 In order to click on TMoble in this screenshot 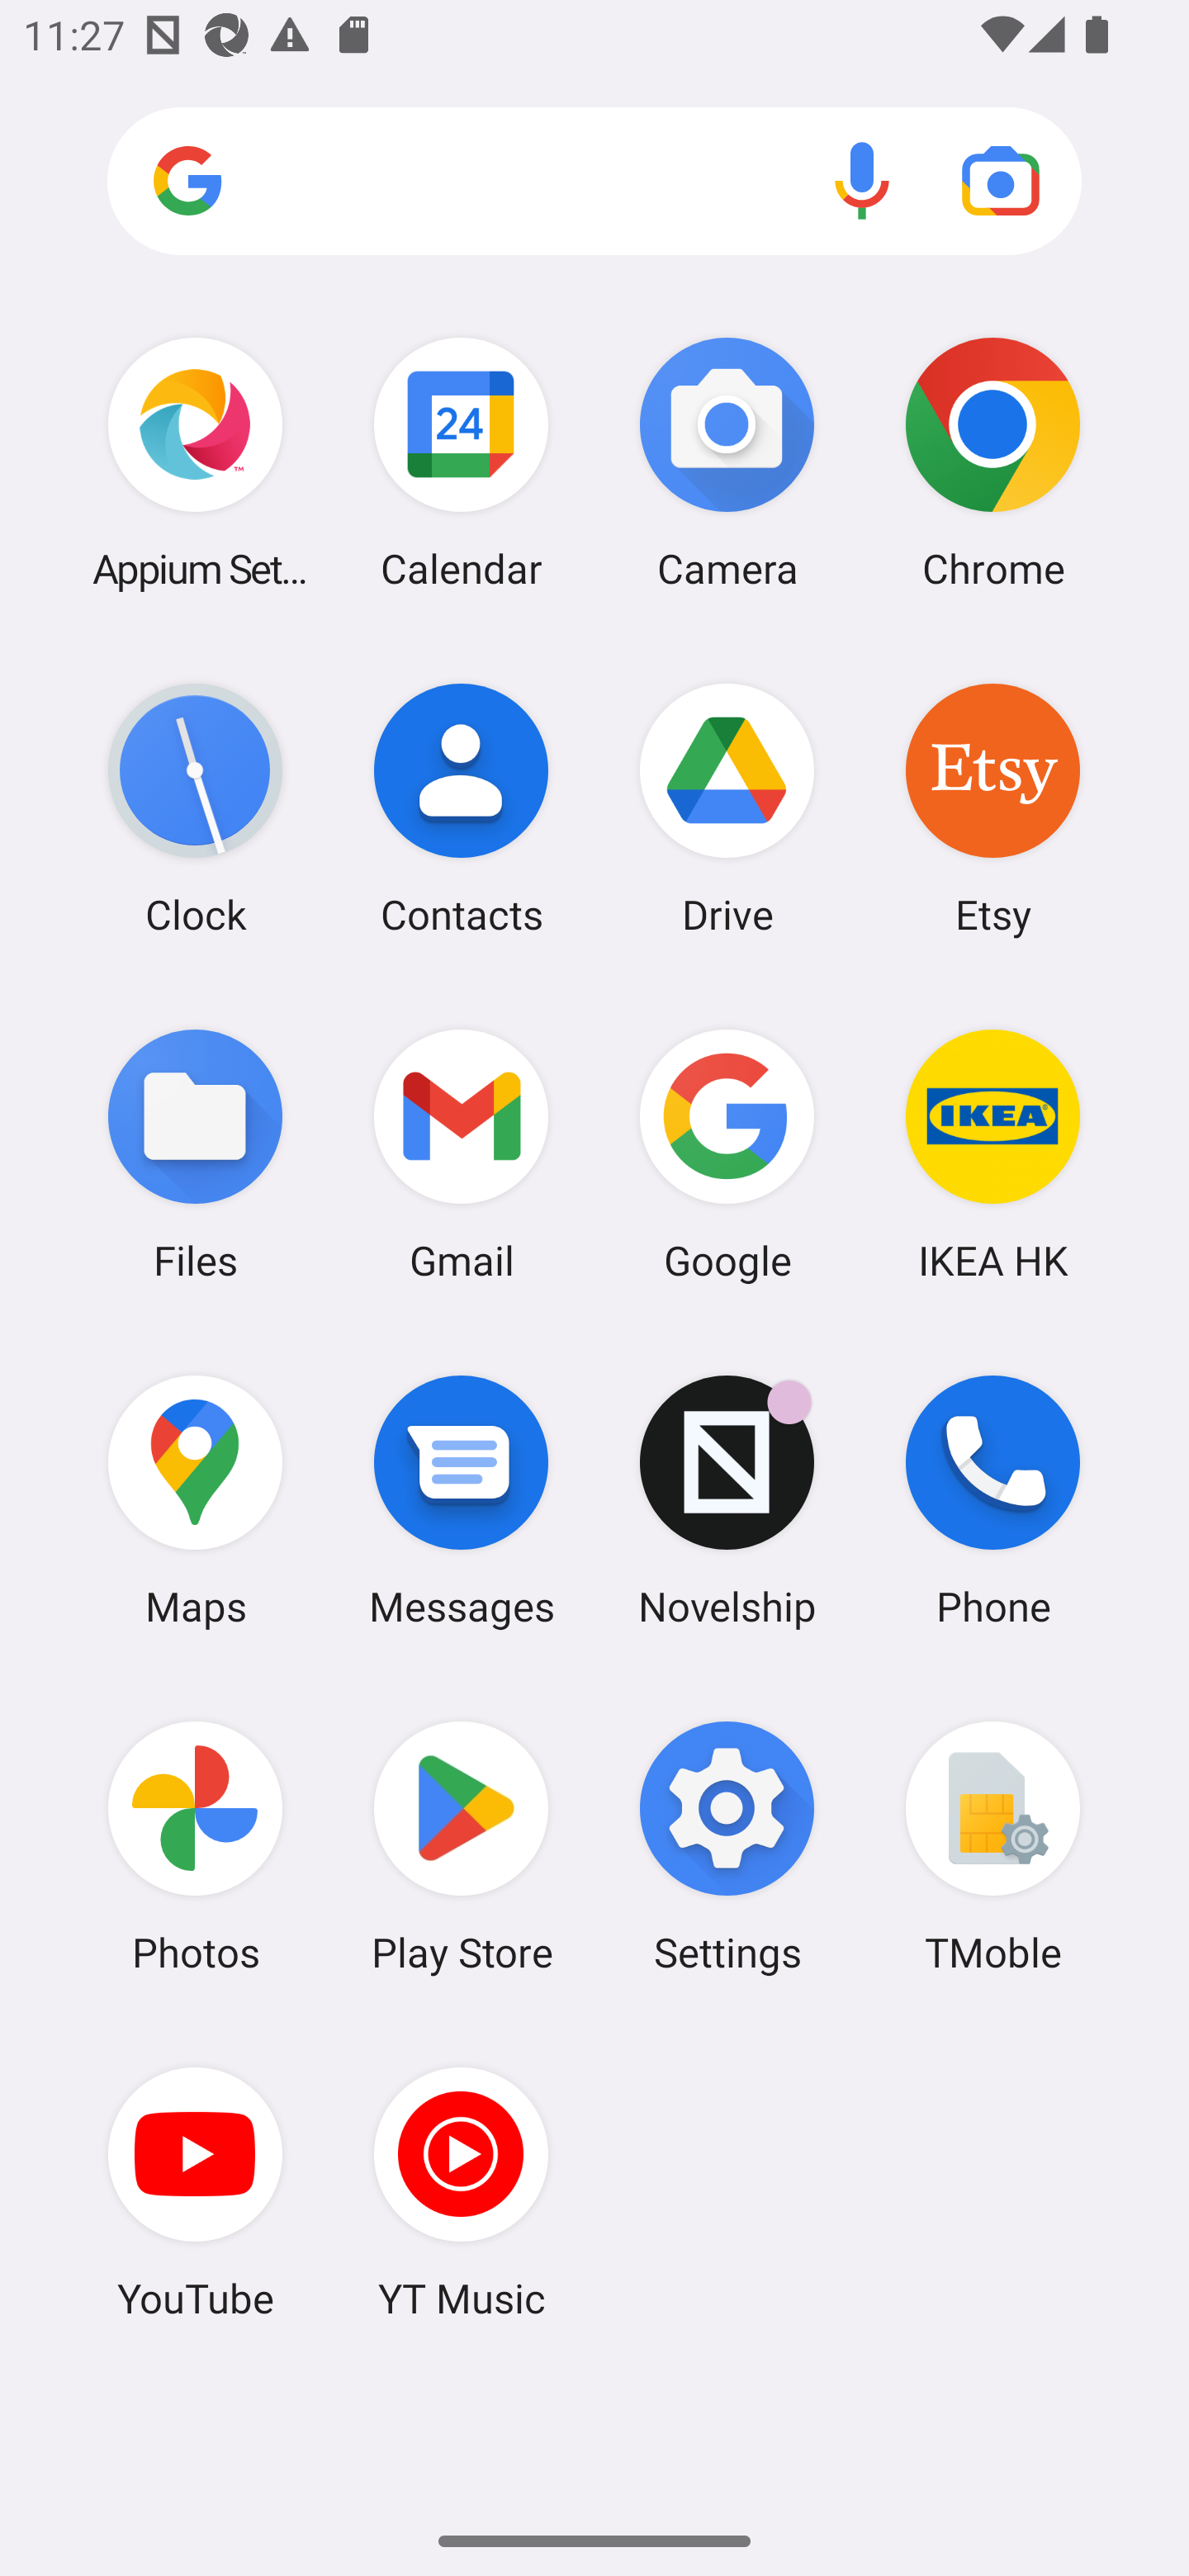, I will do `click(992, 1847)`.